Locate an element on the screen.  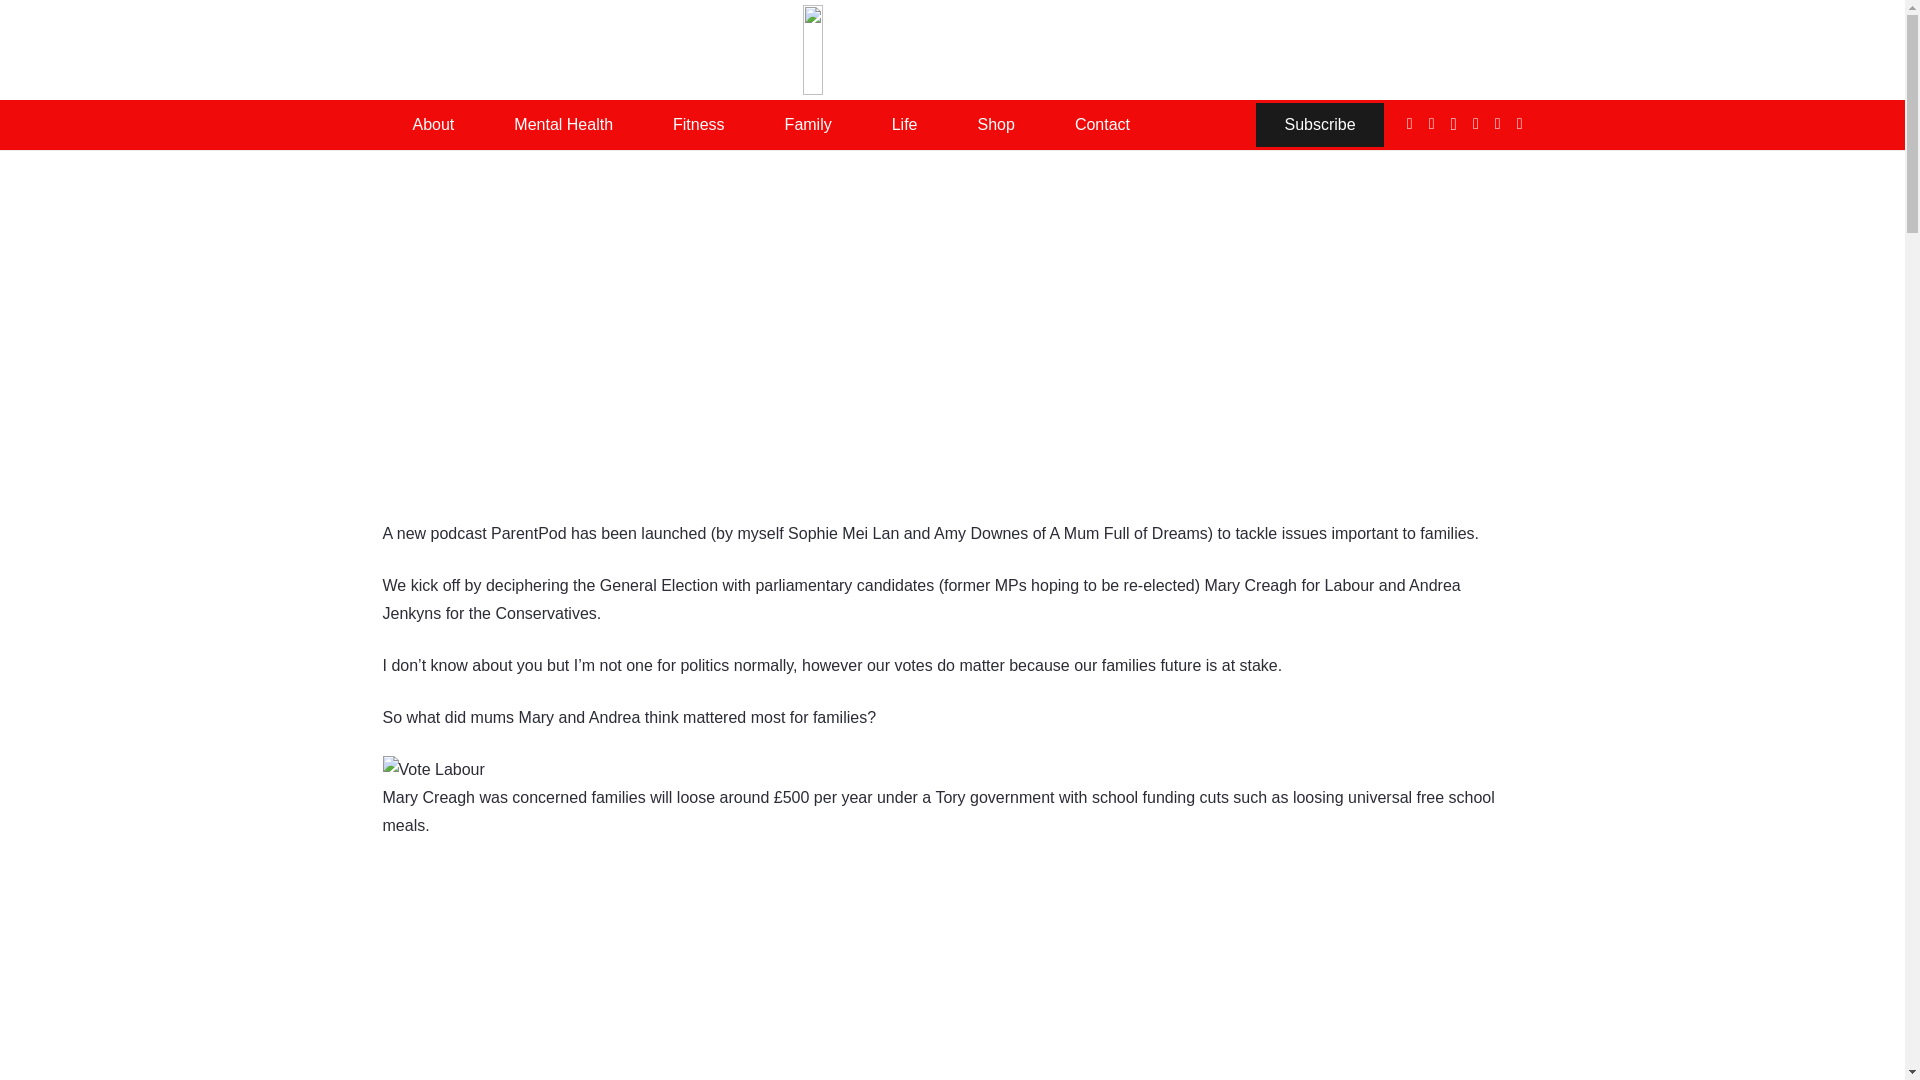
About is located at coordinates (432, 125).